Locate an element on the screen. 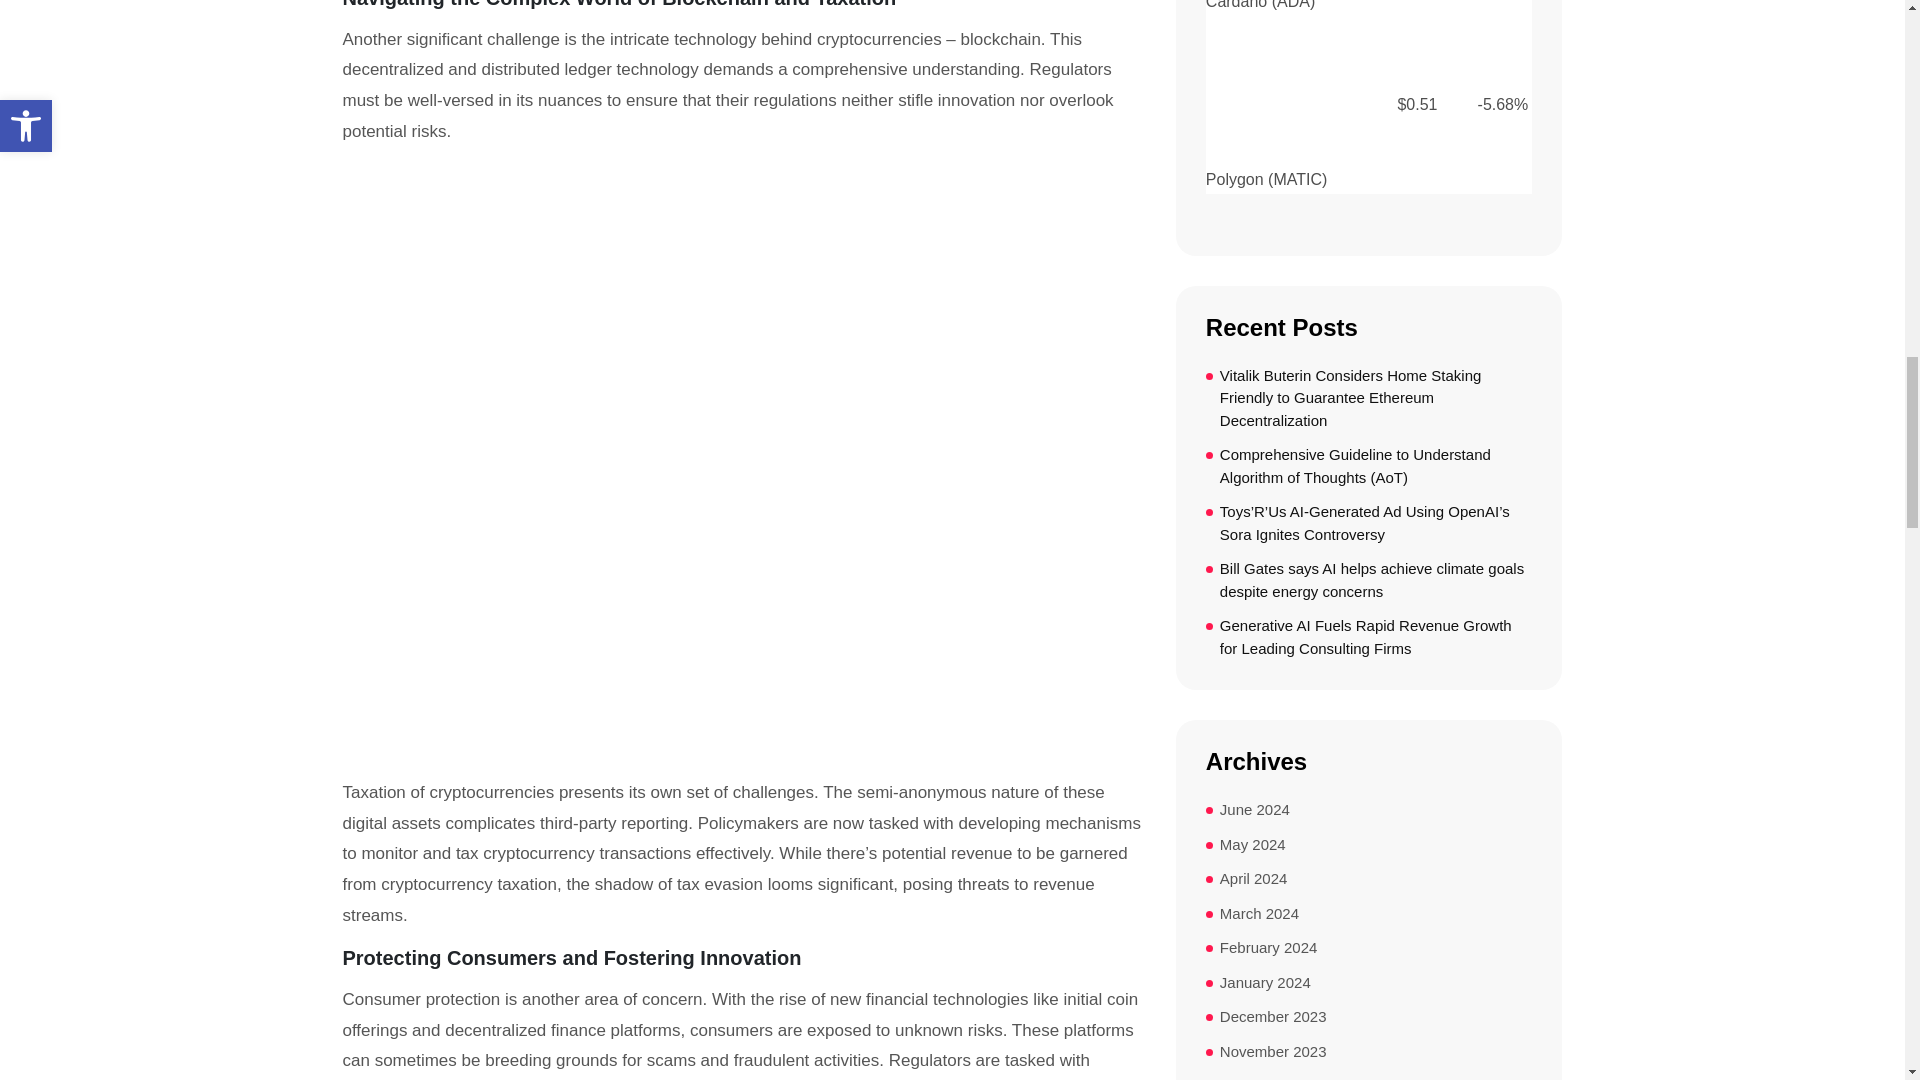 Image resolution: width=1920 pixels, height=1080 pixels. April 2024 is located at coordinates (1254, 880).